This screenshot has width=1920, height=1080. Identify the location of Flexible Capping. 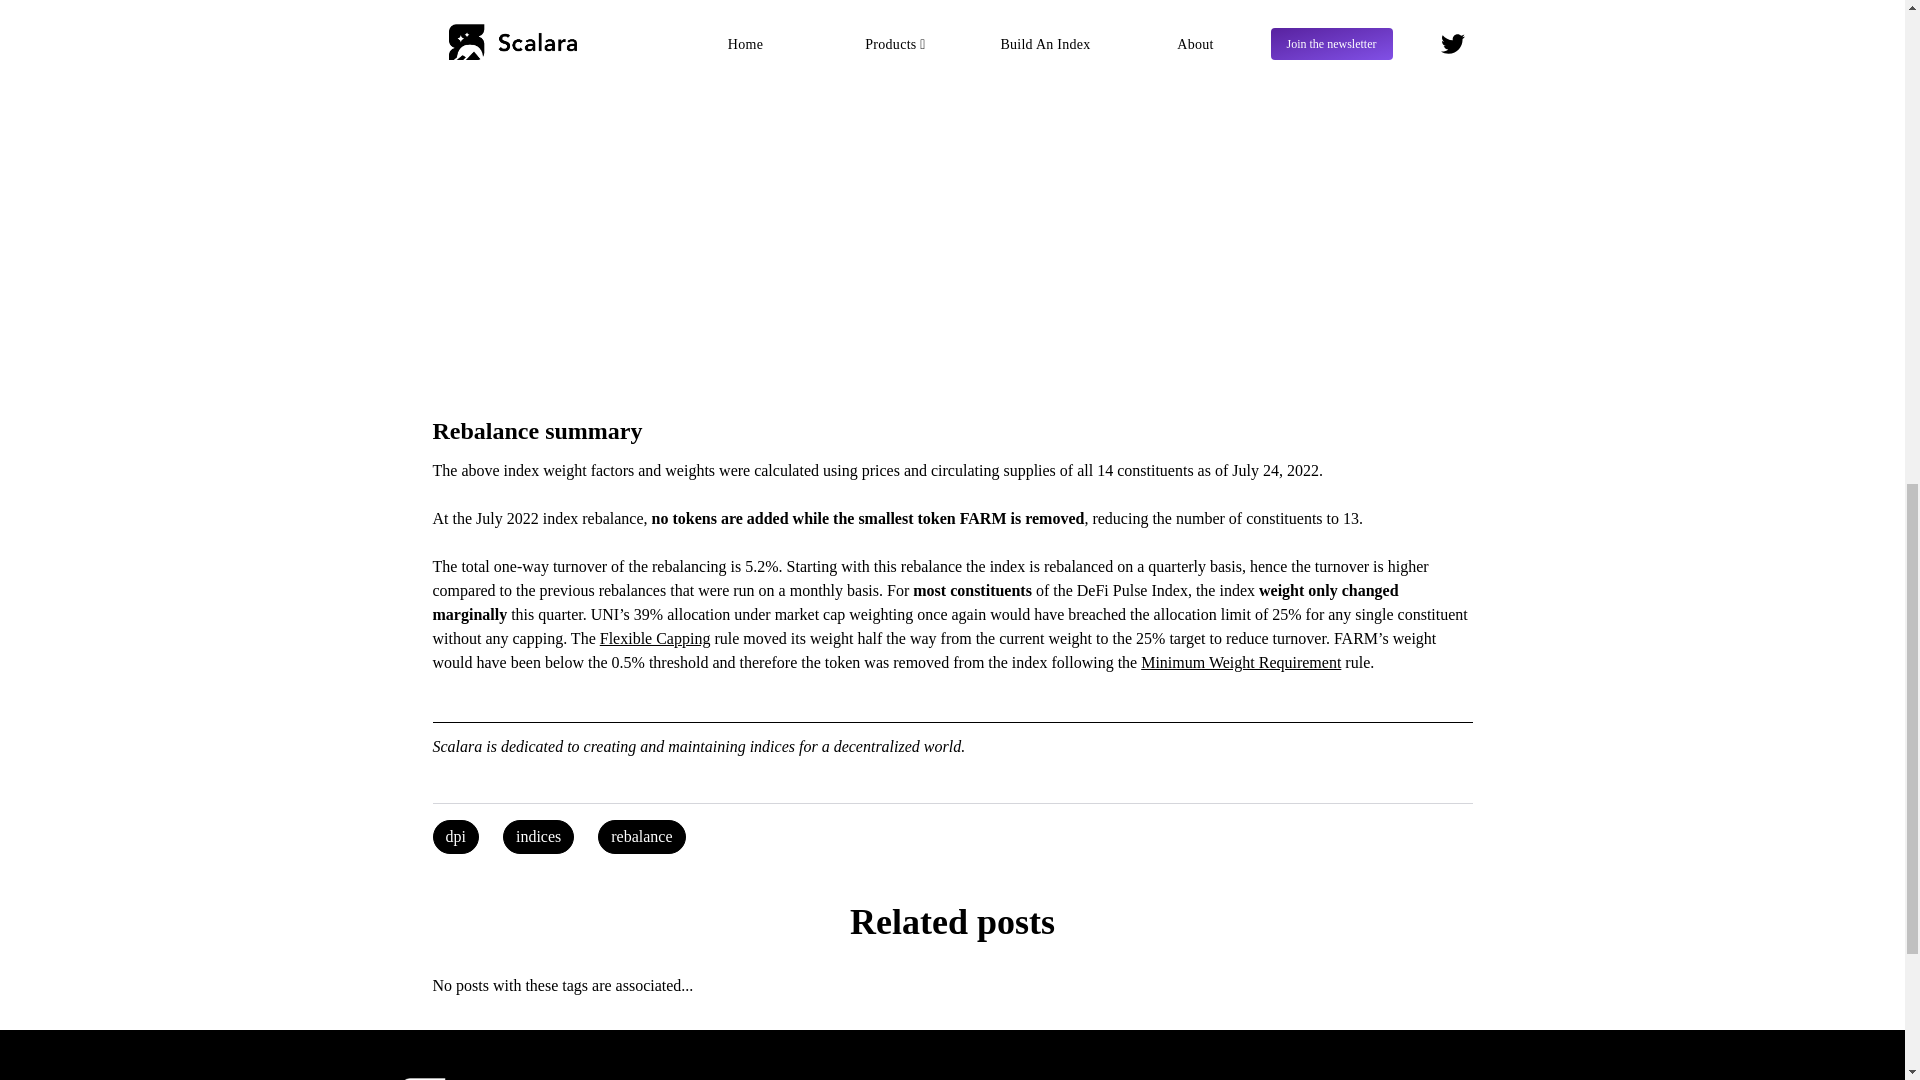
(654, 638).